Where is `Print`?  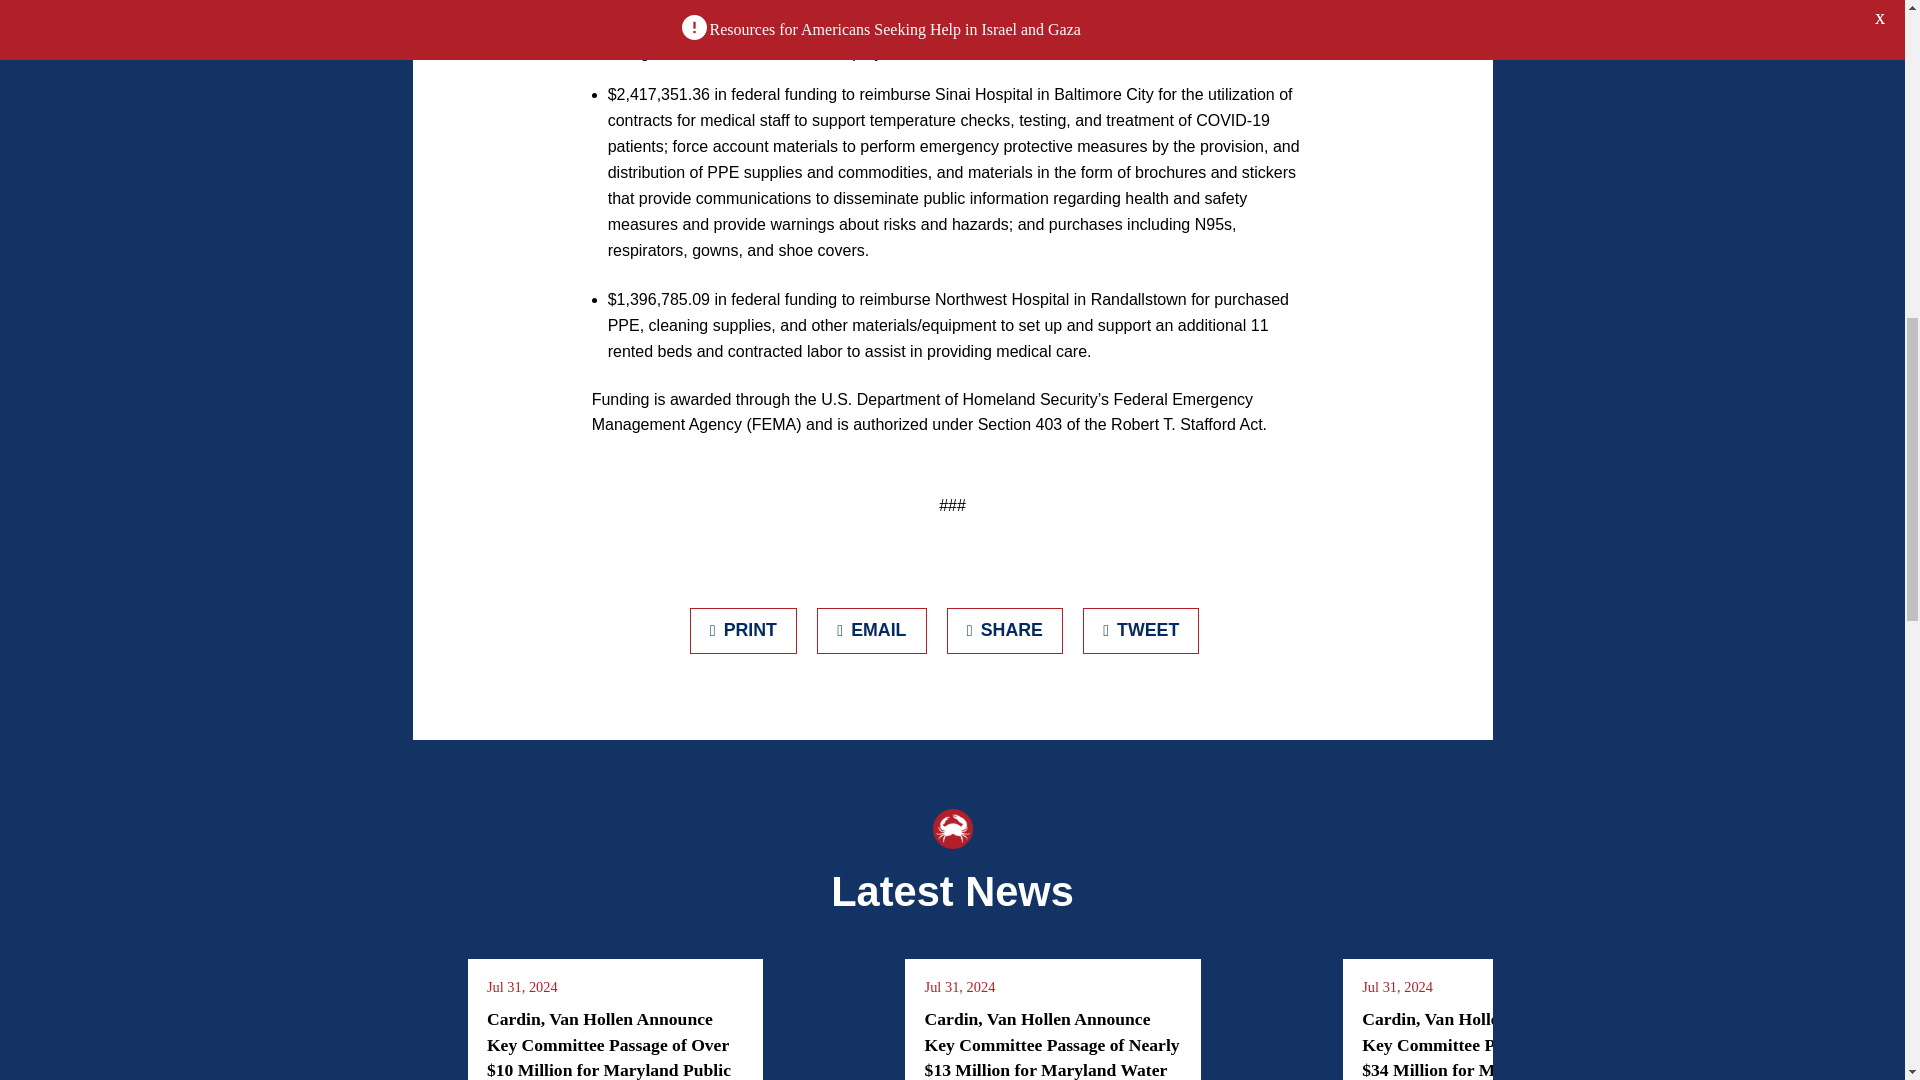 Print is located at coordinates (744, 631).